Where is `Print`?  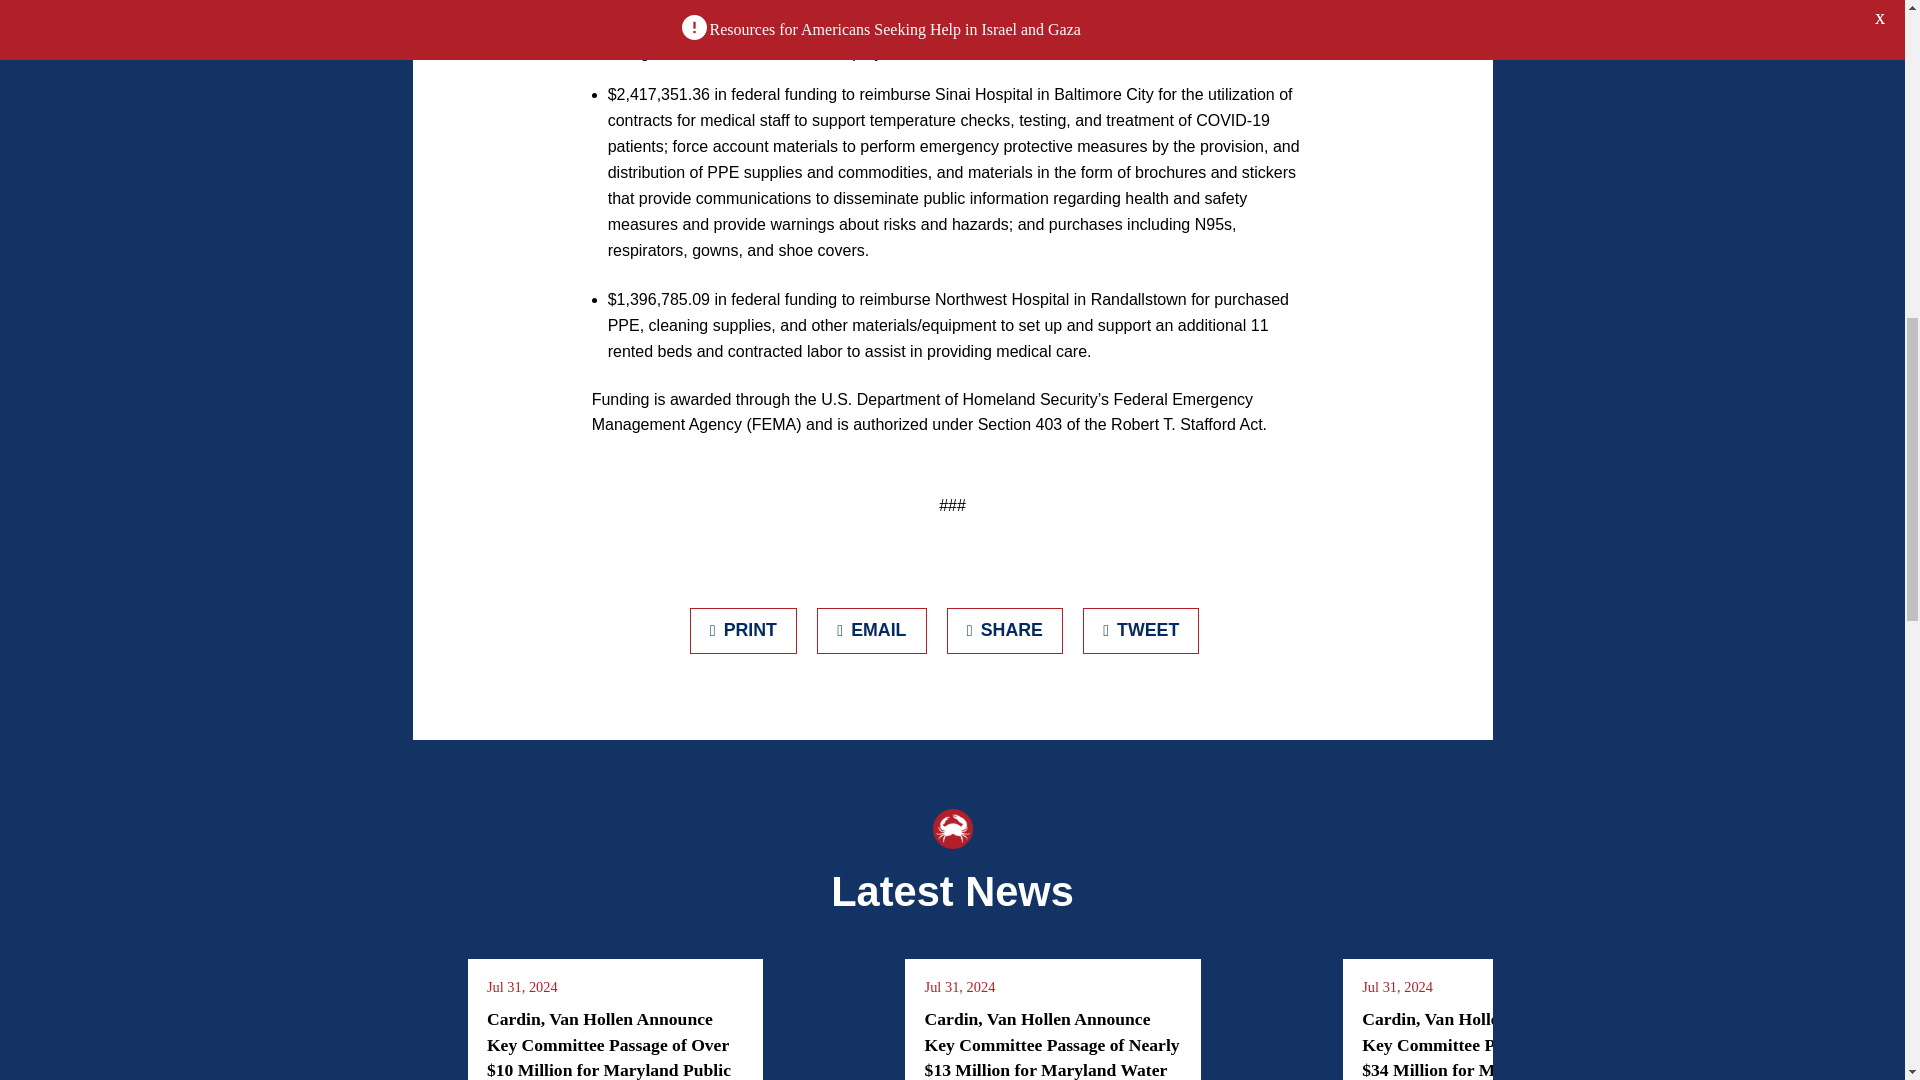 Print is located at coordinates (744, 631).